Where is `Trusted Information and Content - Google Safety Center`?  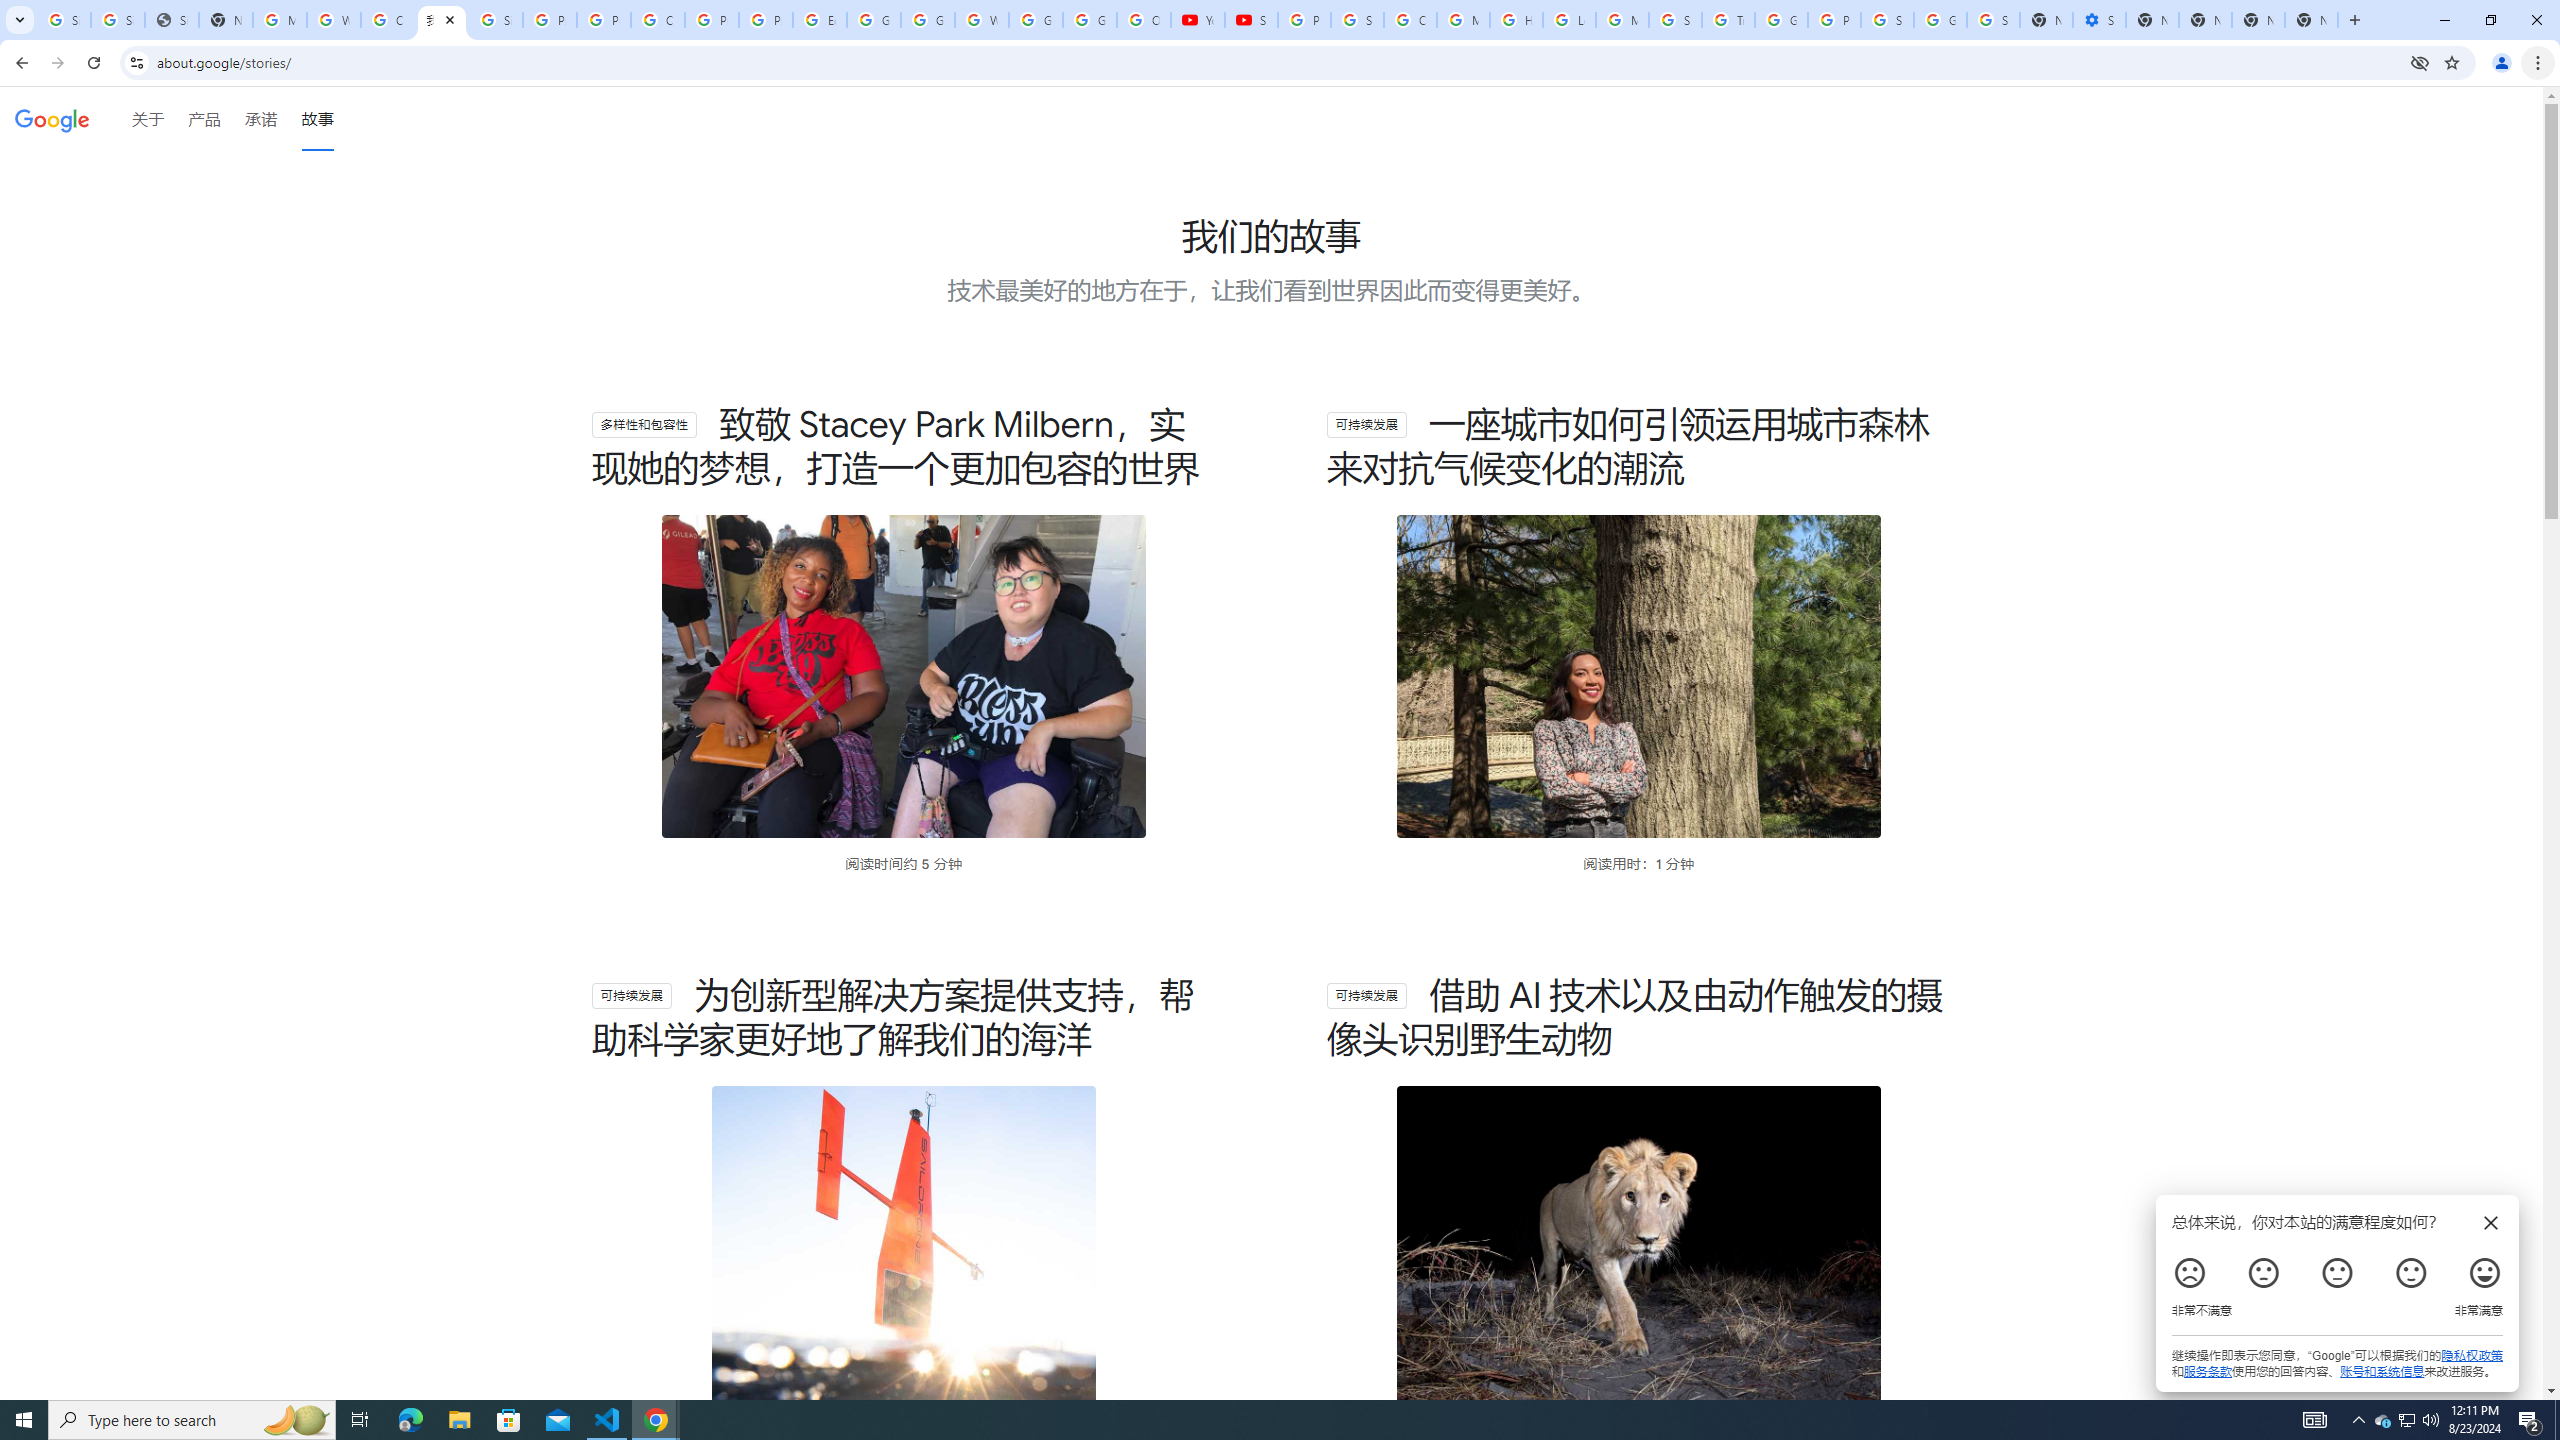 Trusted Information and Content - Google Safety Center is located at coordinates (1728, 20).